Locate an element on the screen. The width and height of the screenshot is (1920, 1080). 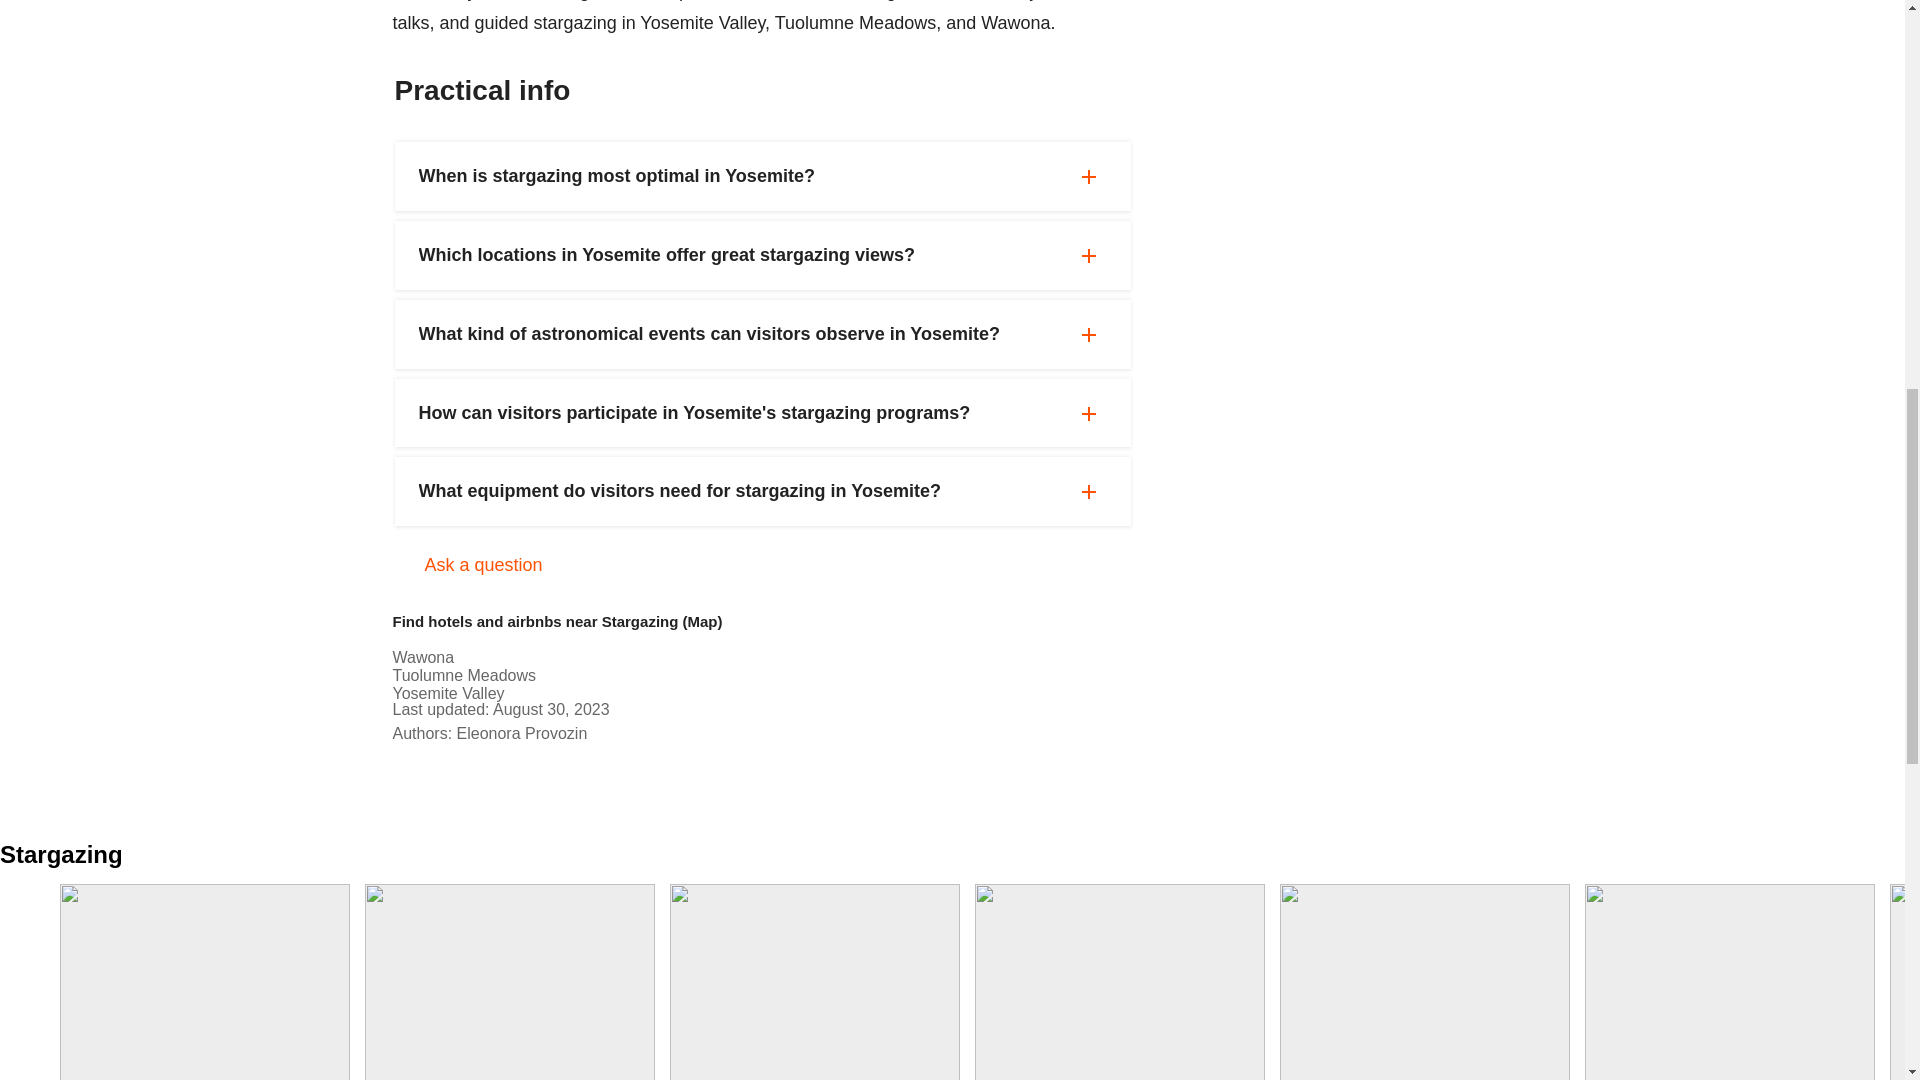
Yosemite Valley is located at coordinates (482, 564).